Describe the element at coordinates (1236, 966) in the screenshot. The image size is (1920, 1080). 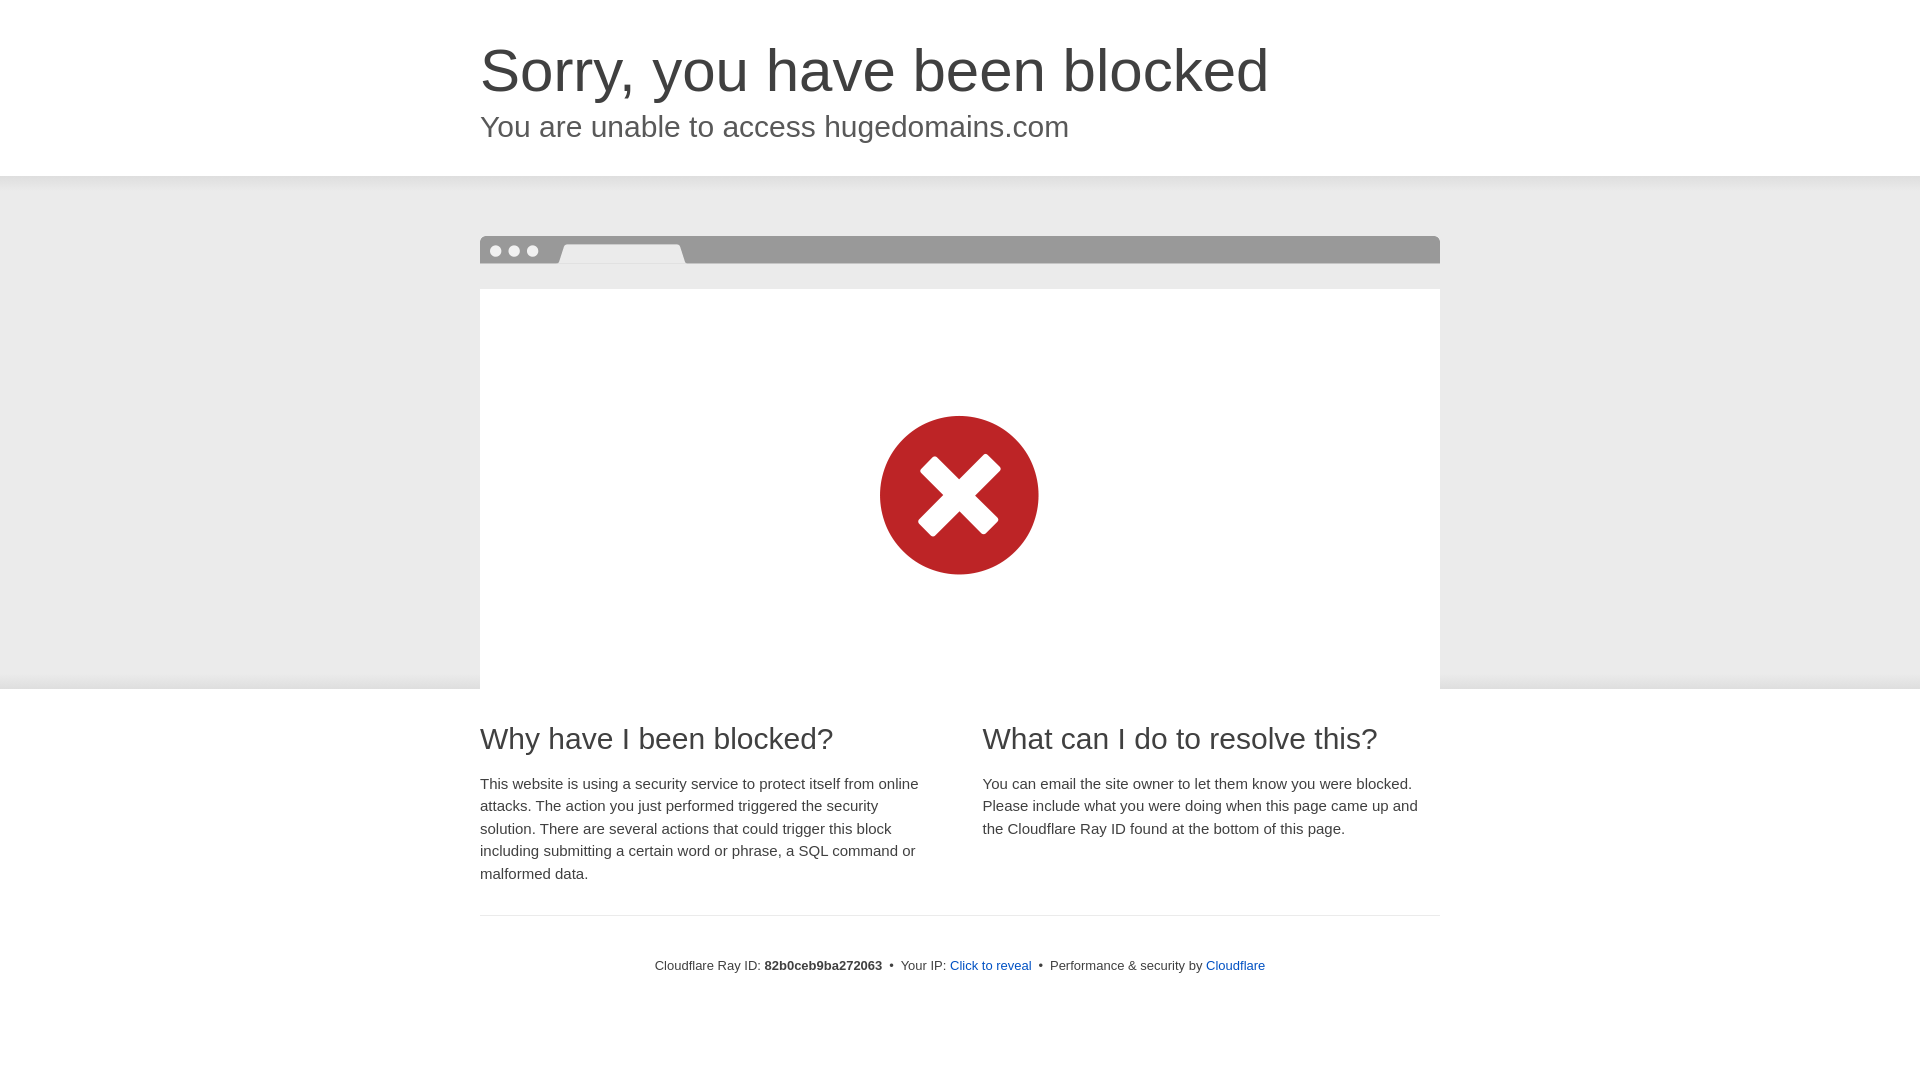
I see `Cloudflare` at that location.